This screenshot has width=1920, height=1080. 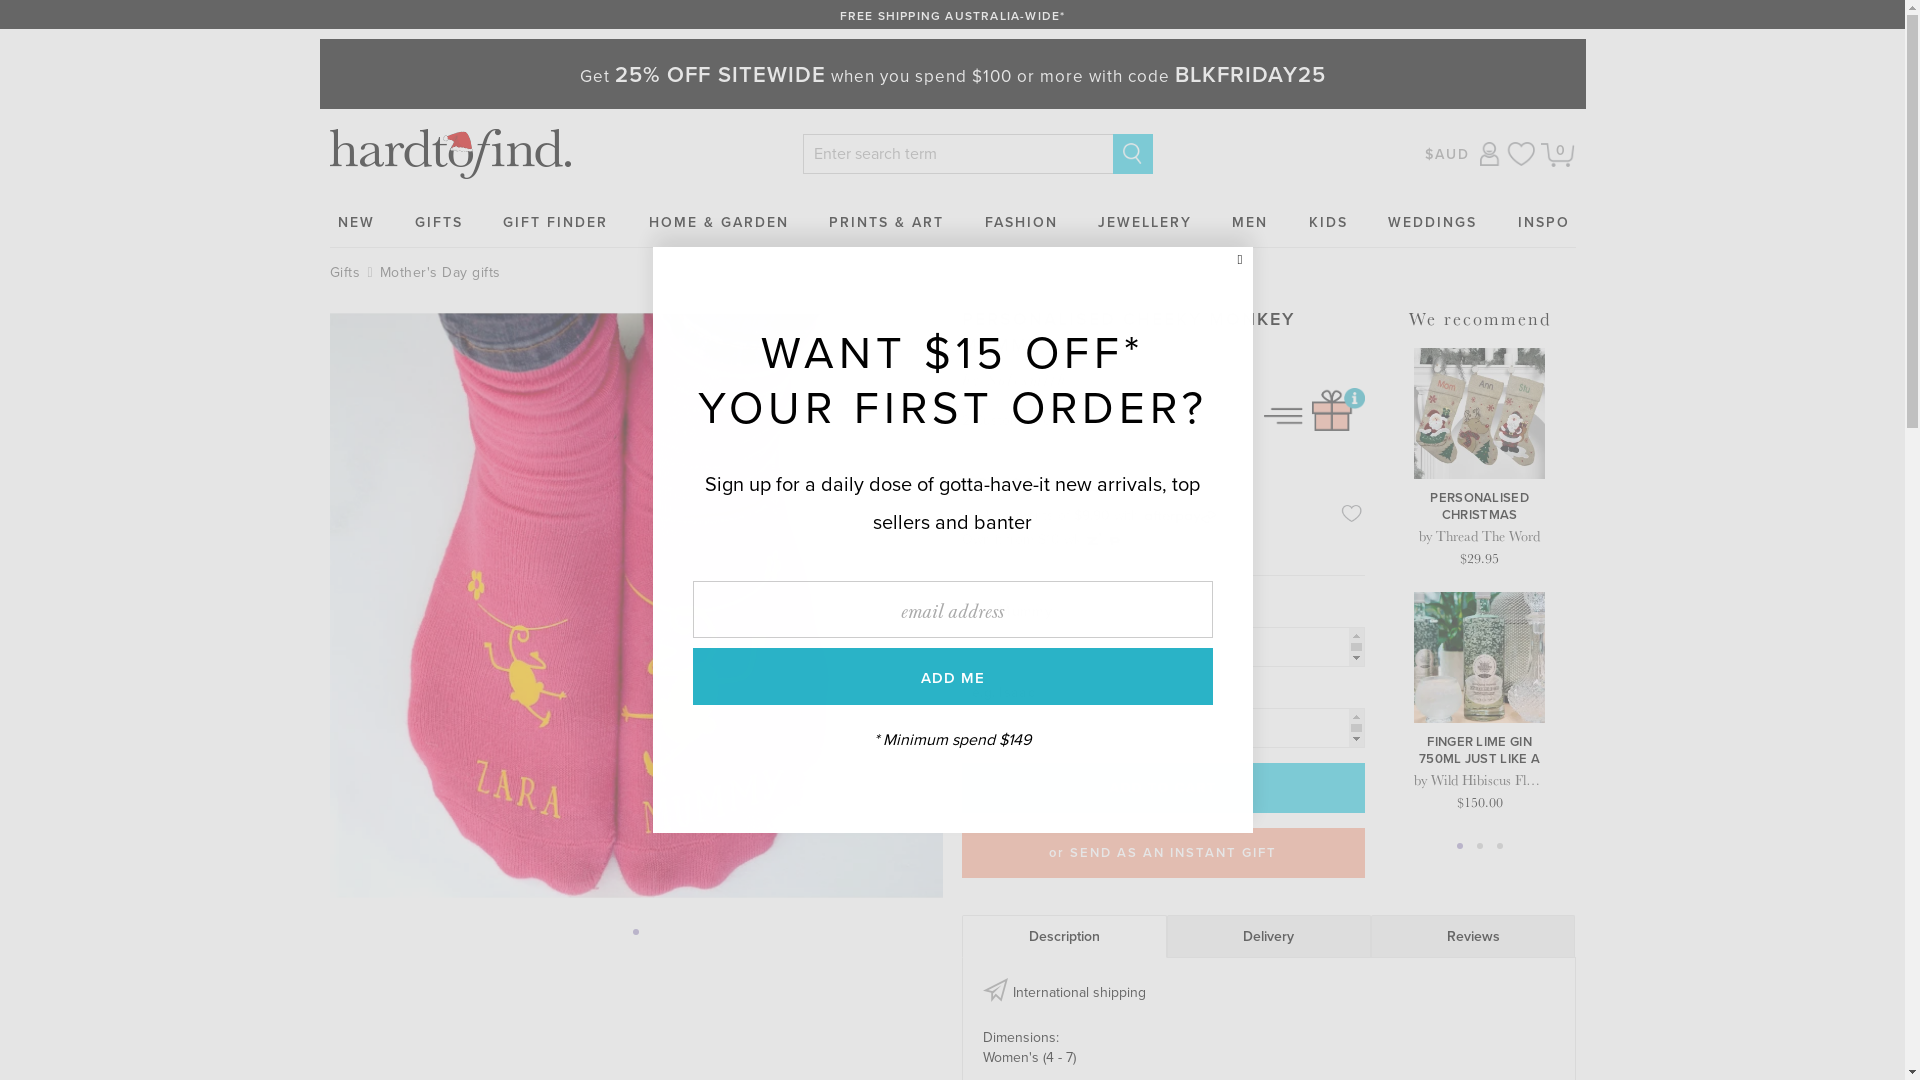 What do you see at coordinates (1250, 222) in the screenshot?
I see `MEN` at bounding box center [1250, 222].